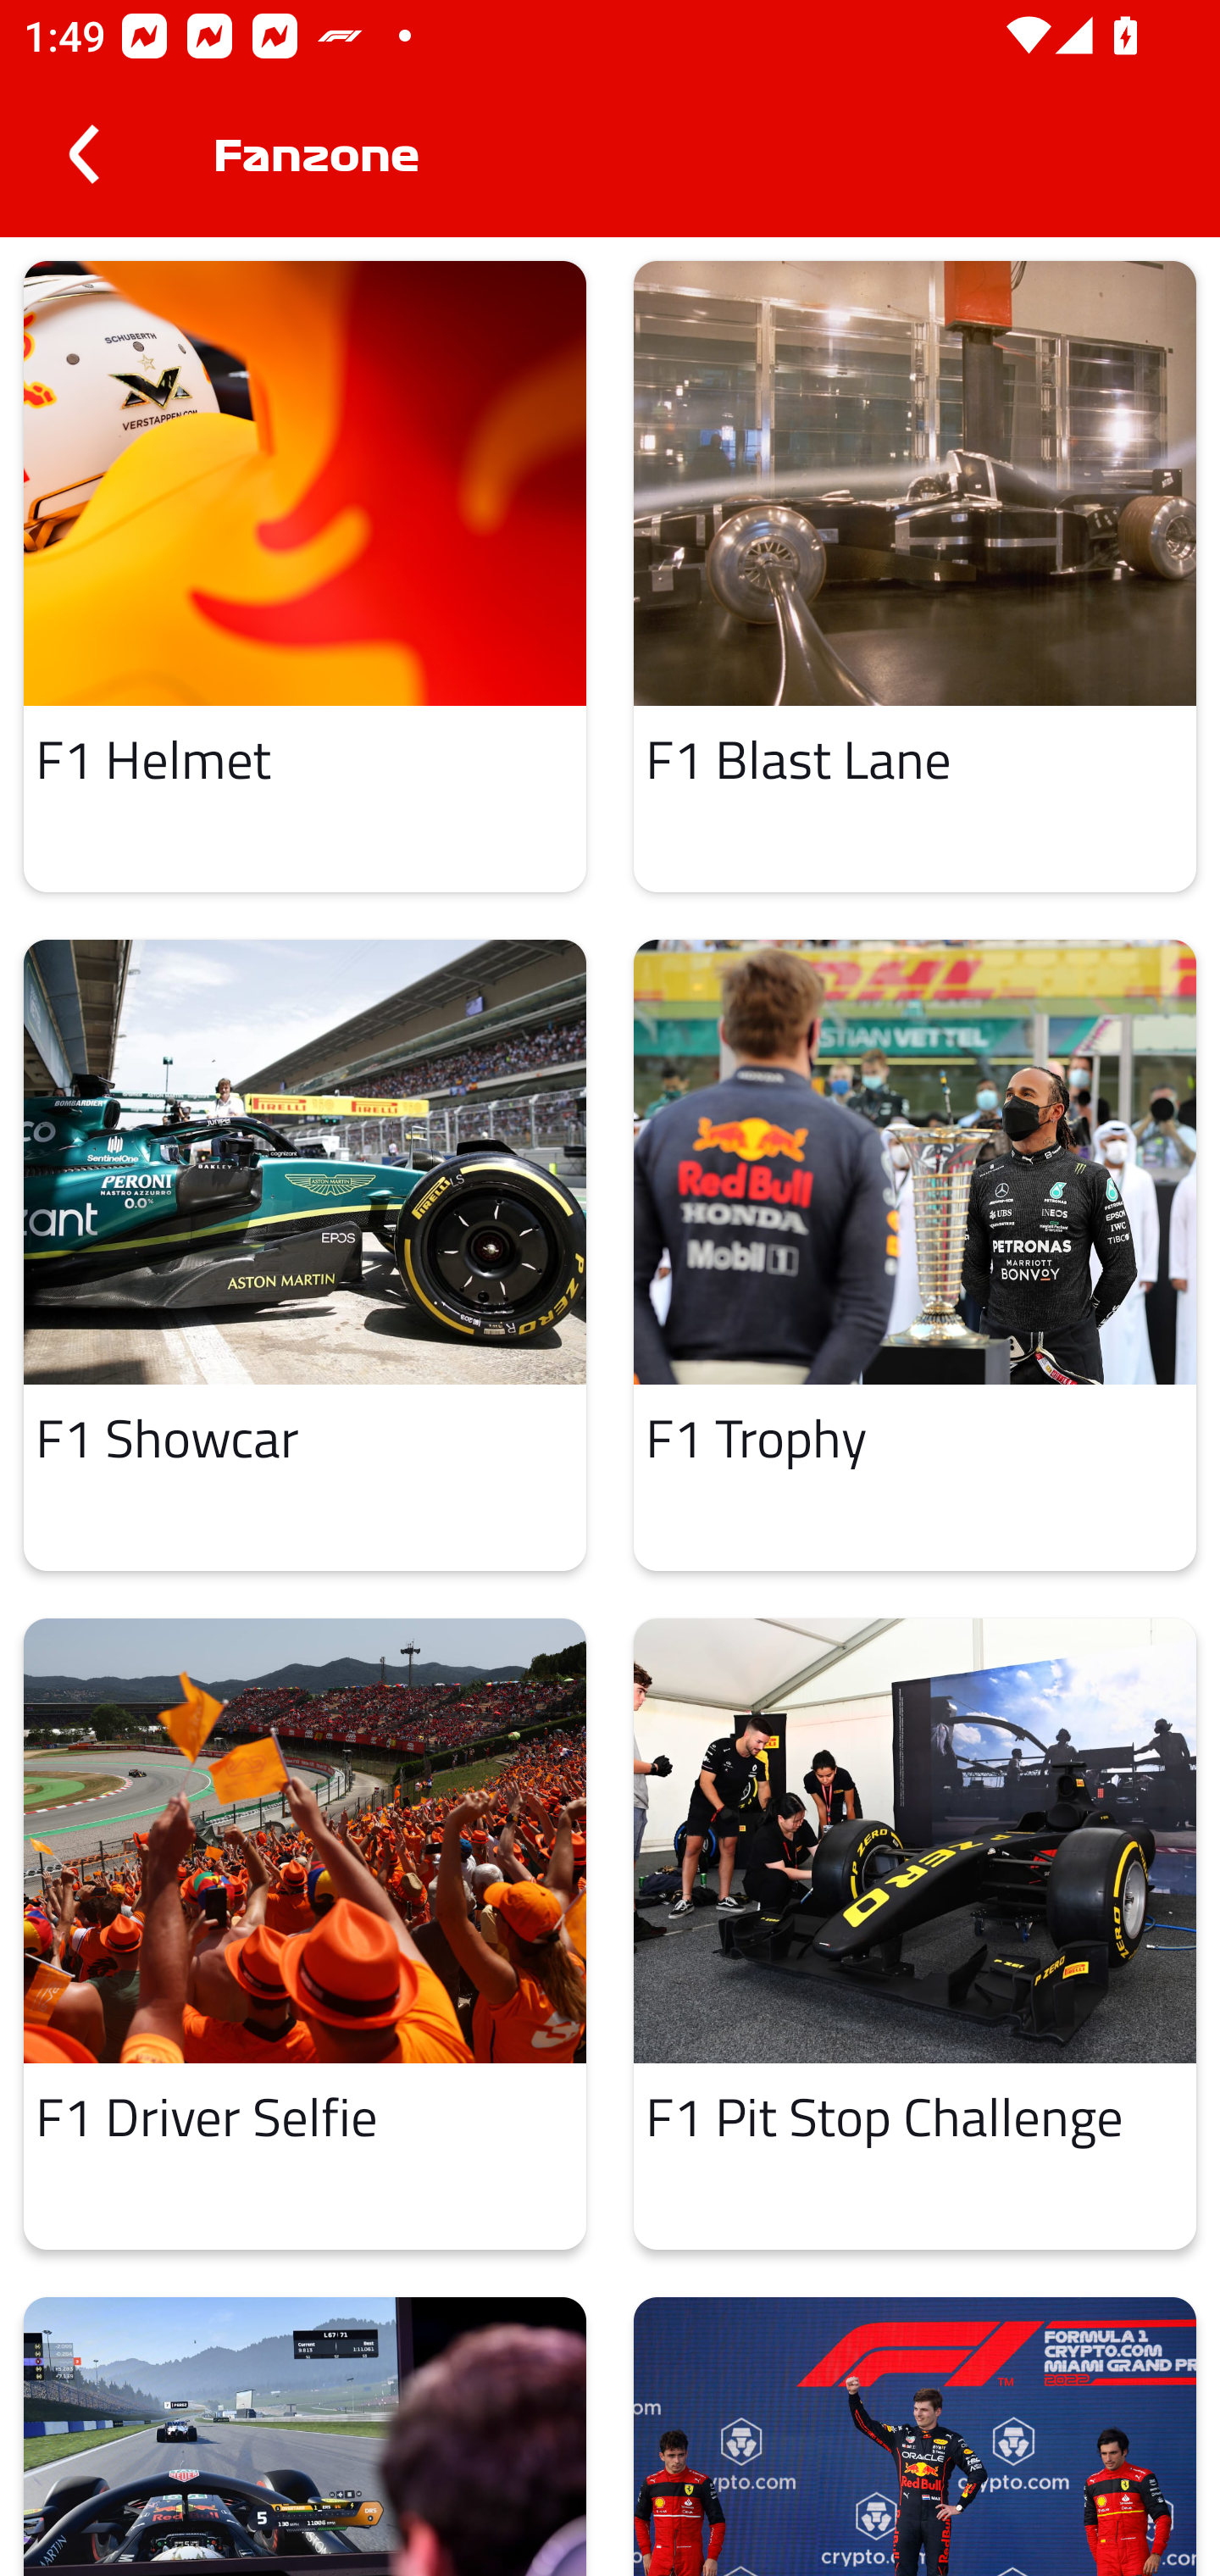  Describe the element at coordinates (305, 1256) in the screenshot. I see `F1 Showcar` at that location.